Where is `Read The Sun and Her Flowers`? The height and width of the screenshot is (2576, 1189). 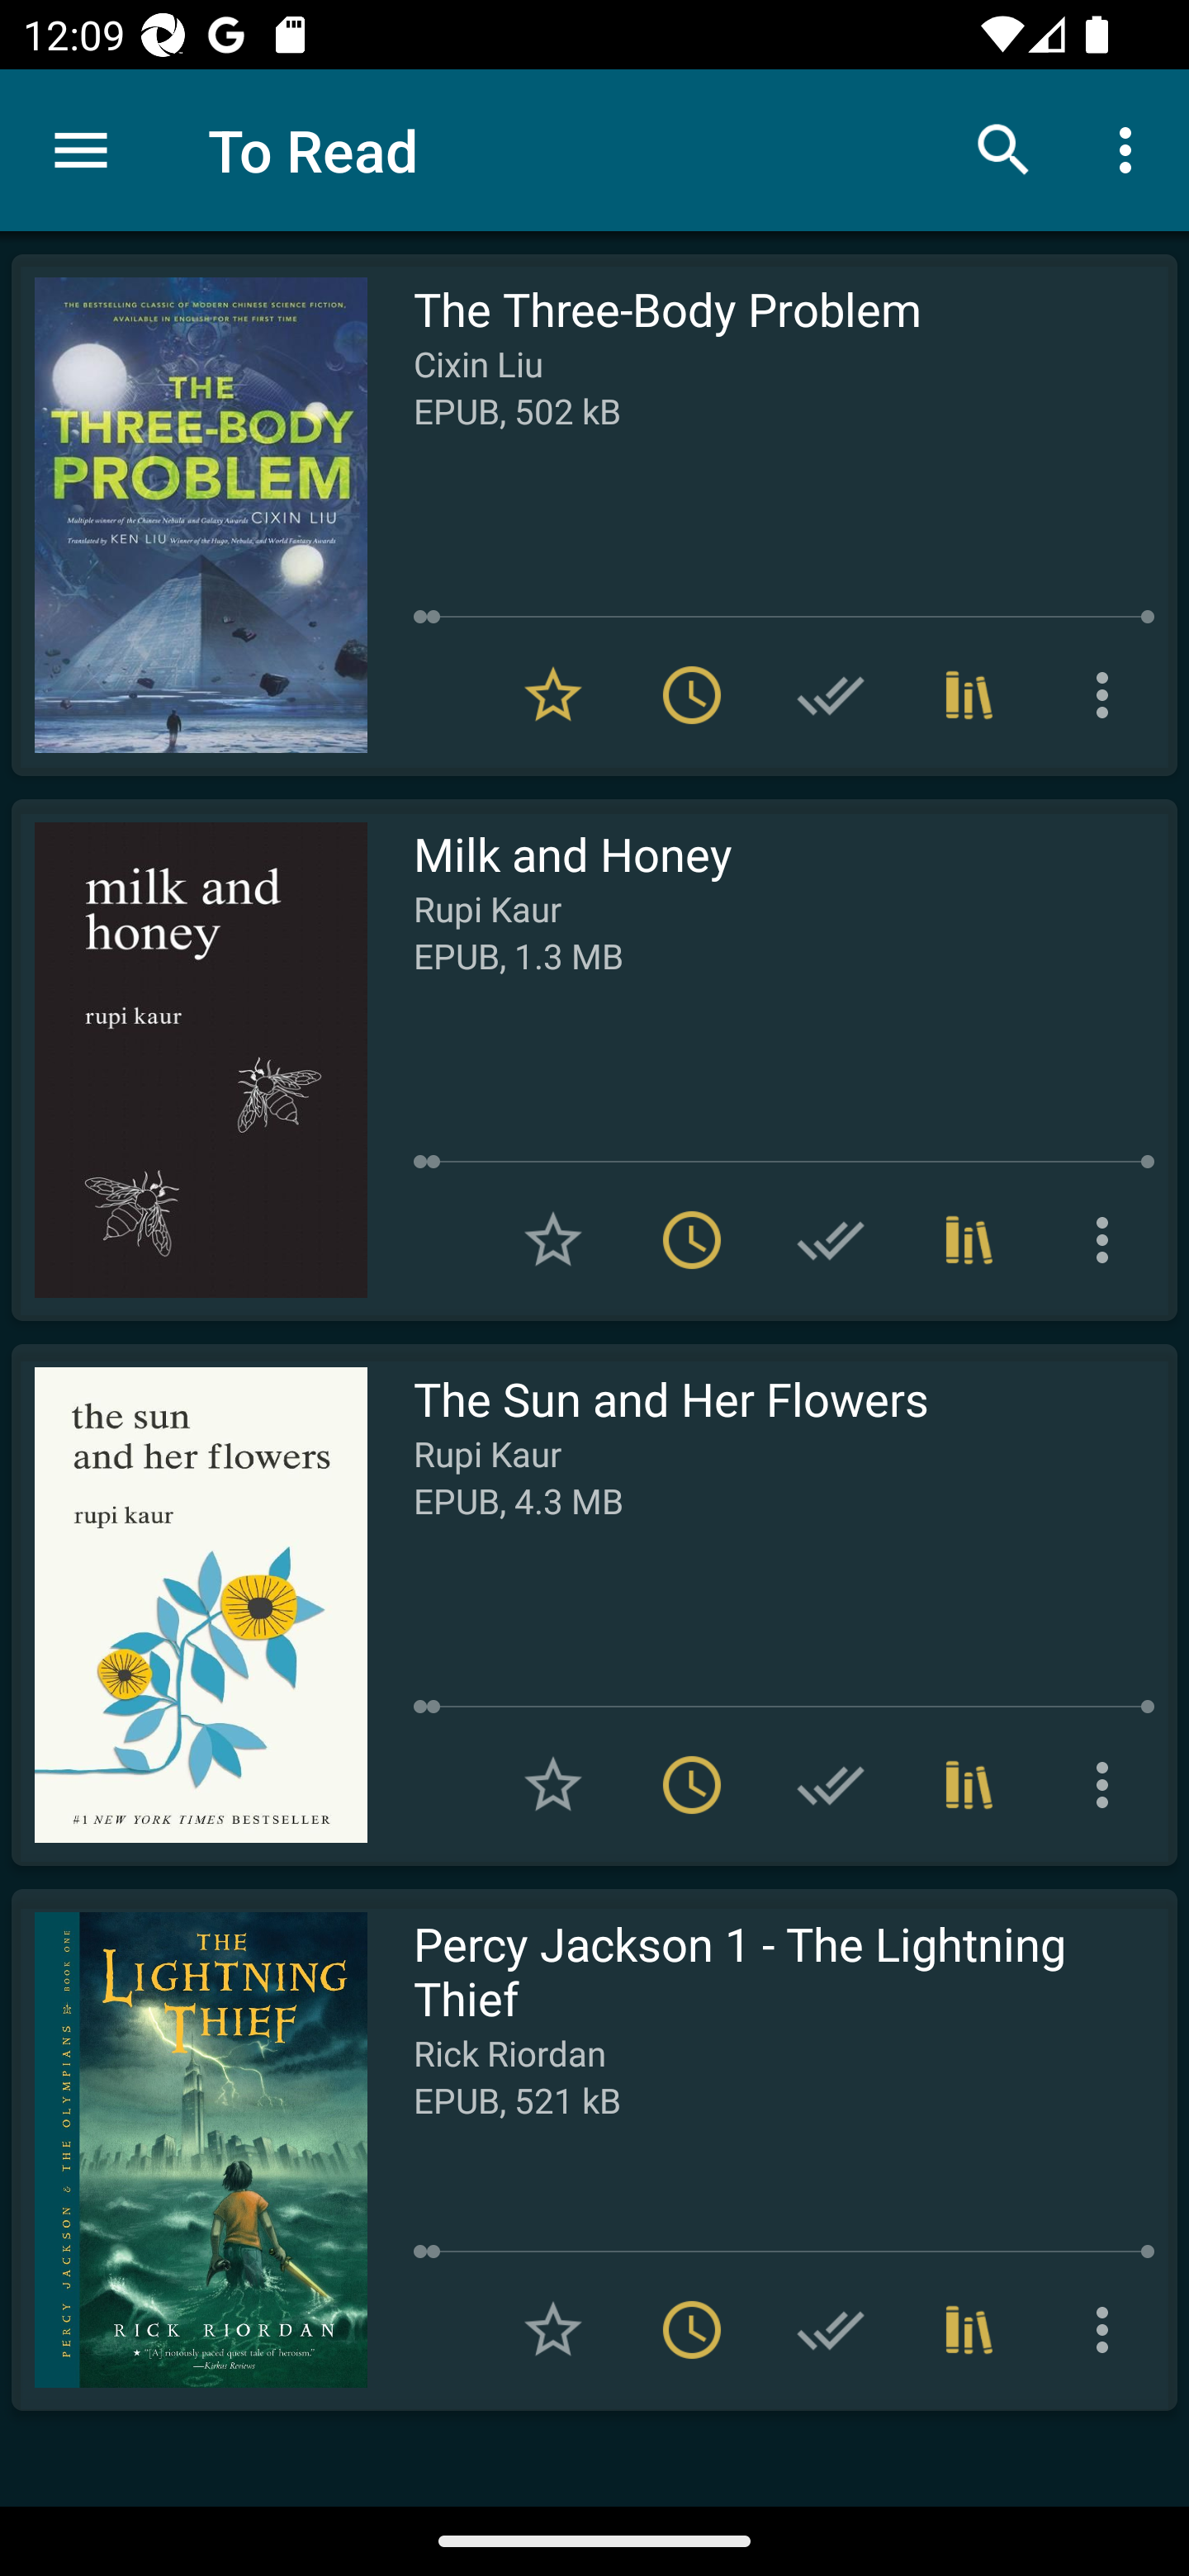 Read The Sun and Her Flowers is located at coordinates (189, 1604).